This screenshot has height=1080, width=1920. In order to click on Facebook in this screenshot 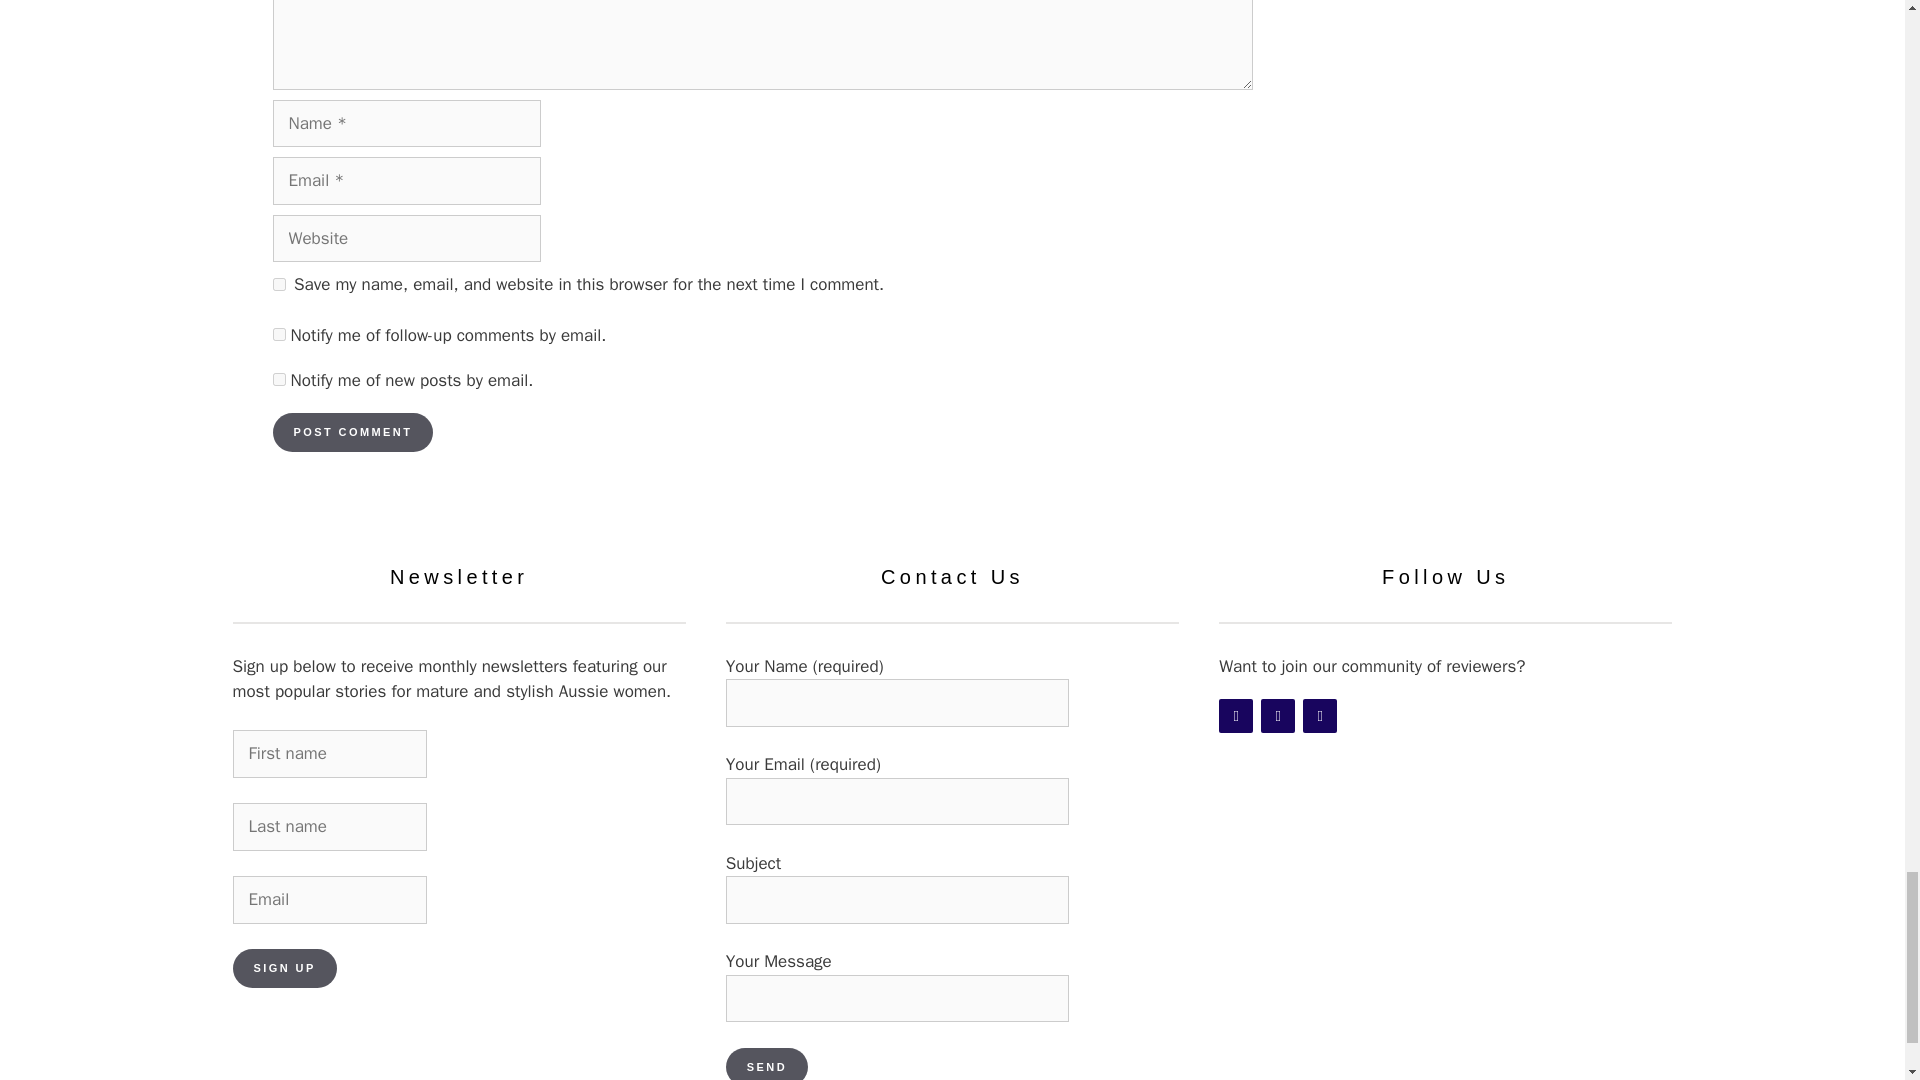, I will do `click(1236, 716)`.